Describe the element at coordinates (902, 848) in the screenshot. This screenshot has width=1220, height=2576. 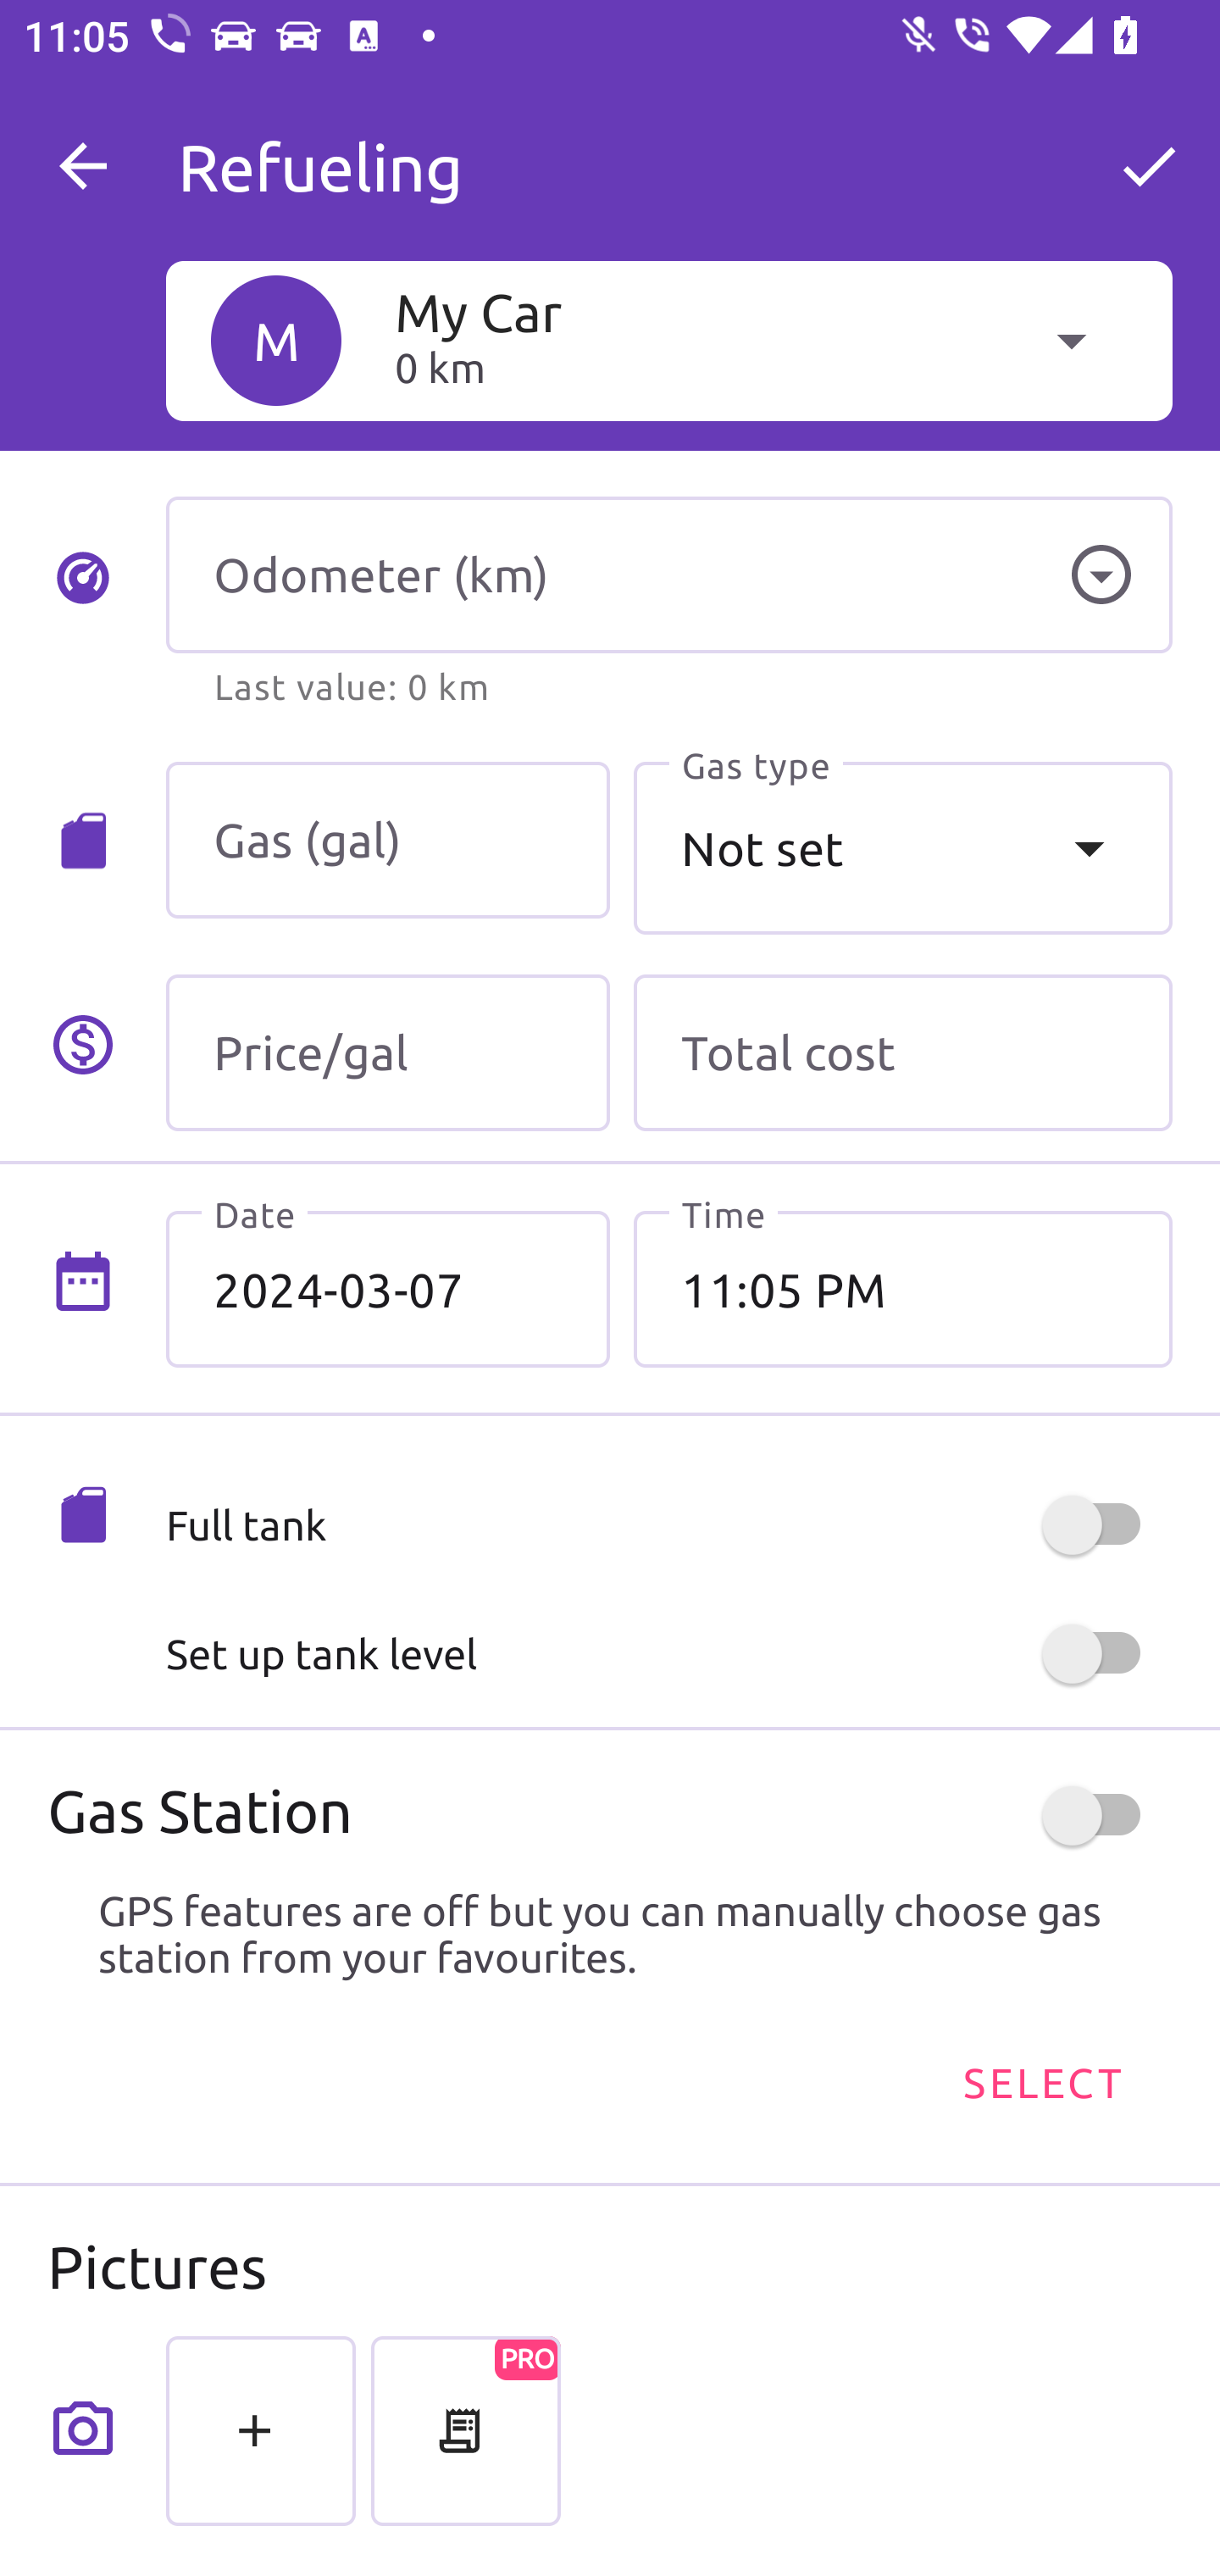
I see `Not set` at that location.